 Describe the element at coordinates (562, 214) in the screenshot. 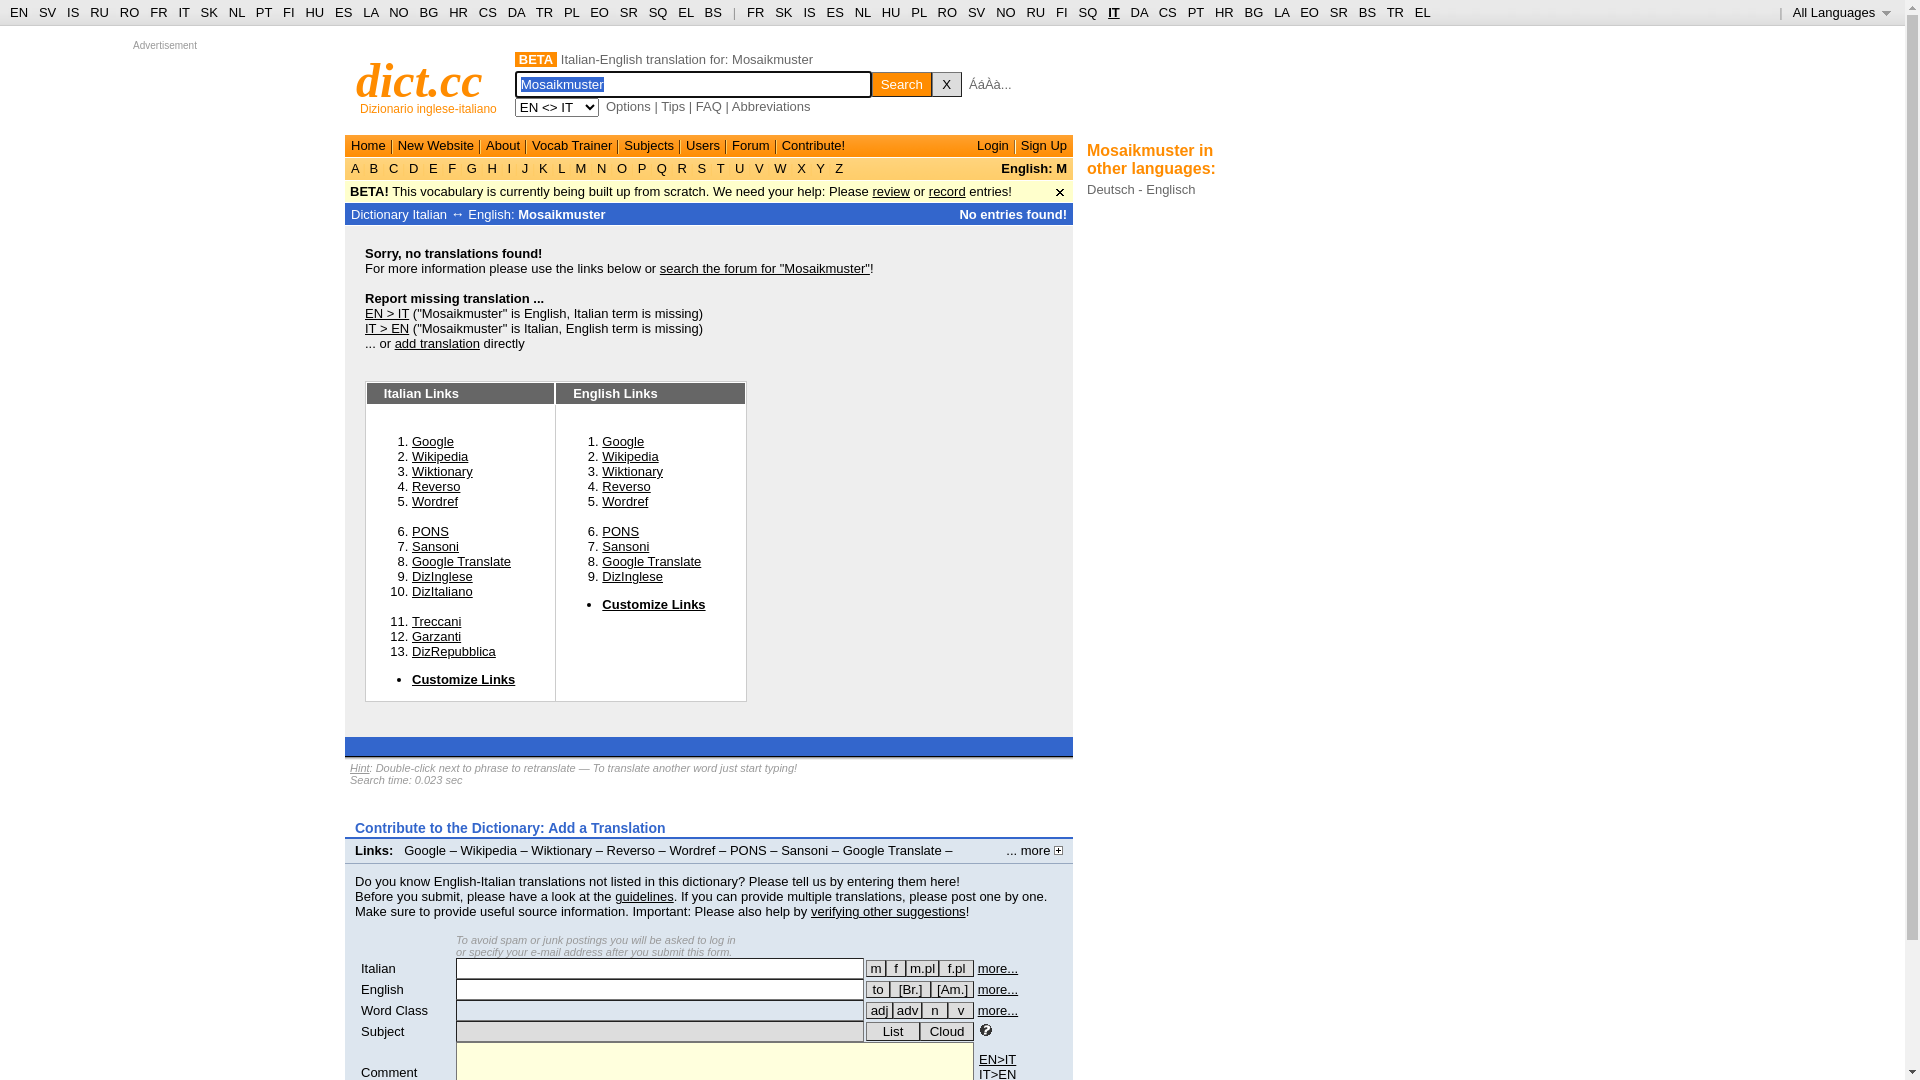

I see `Mosaikmuster` at that location.